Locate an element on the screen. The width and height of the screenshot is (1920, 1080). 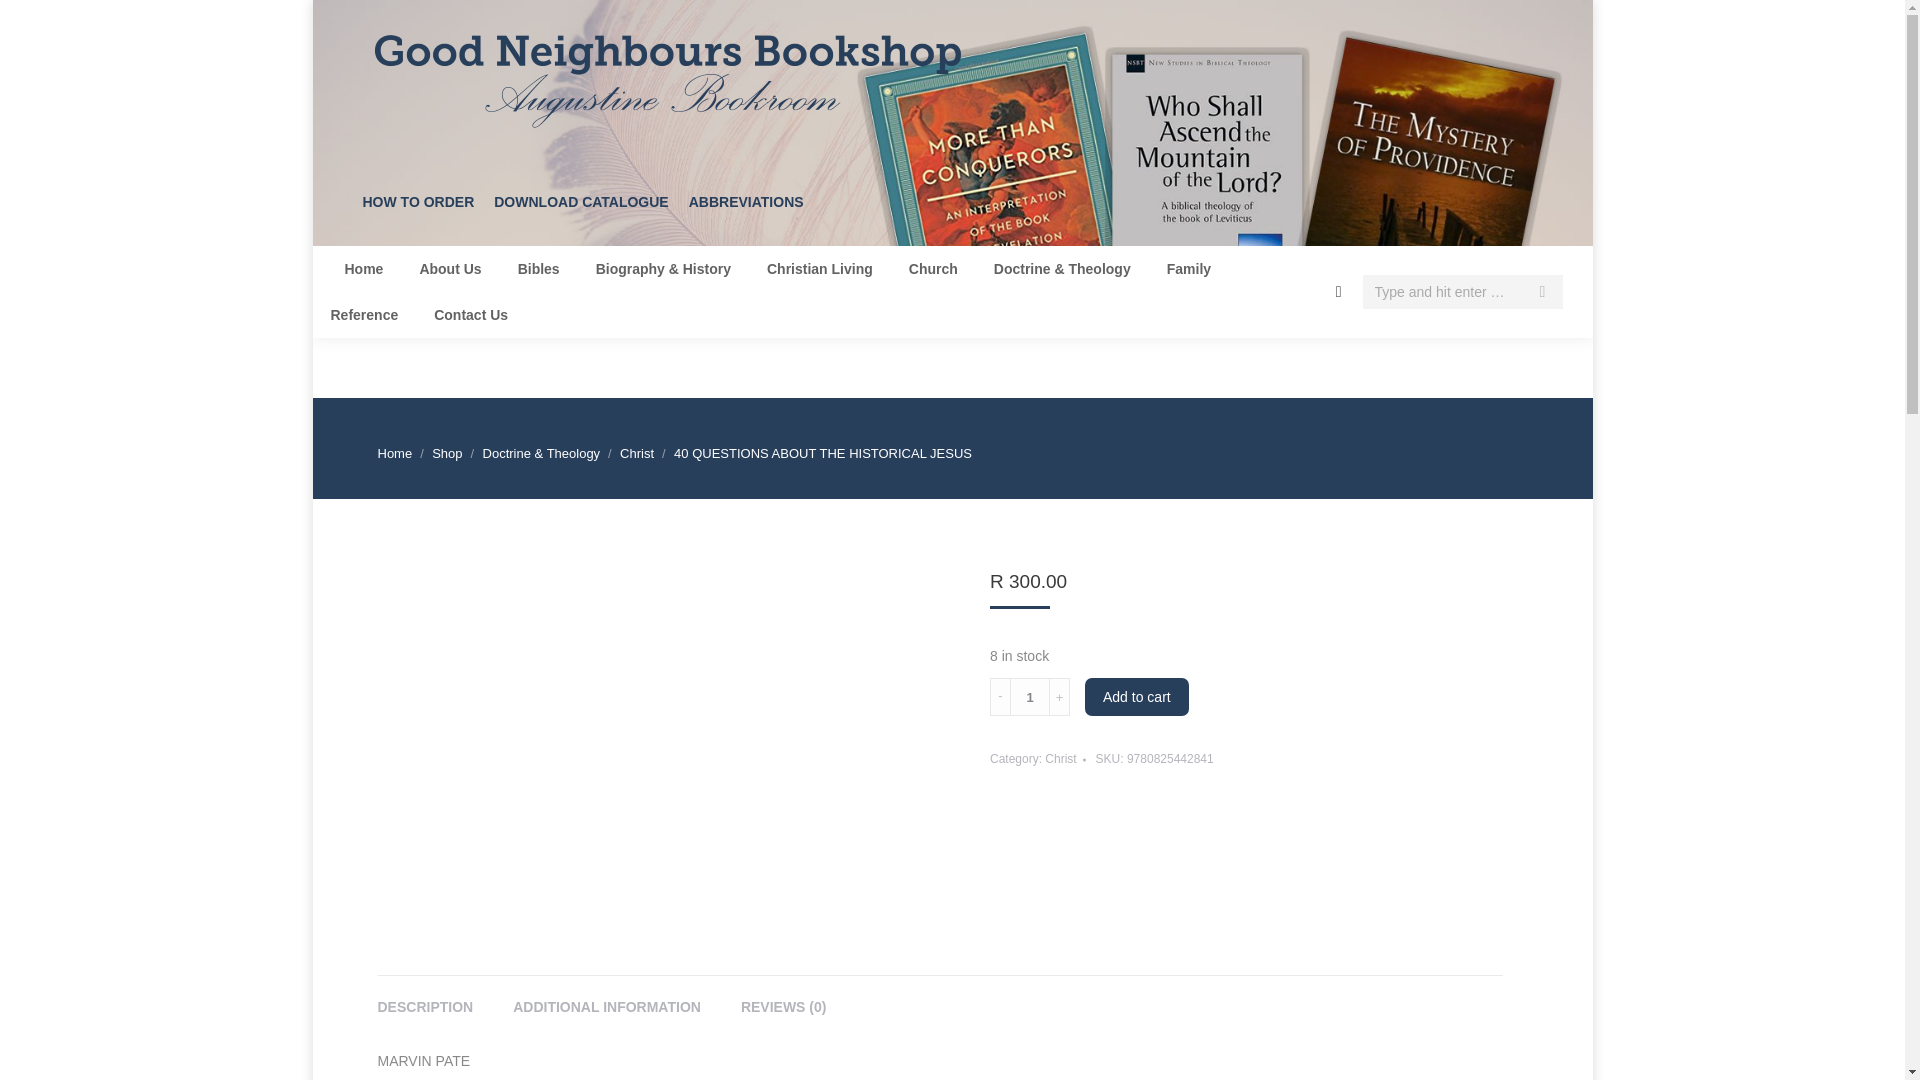
Home is located at coordinates (363, 268).